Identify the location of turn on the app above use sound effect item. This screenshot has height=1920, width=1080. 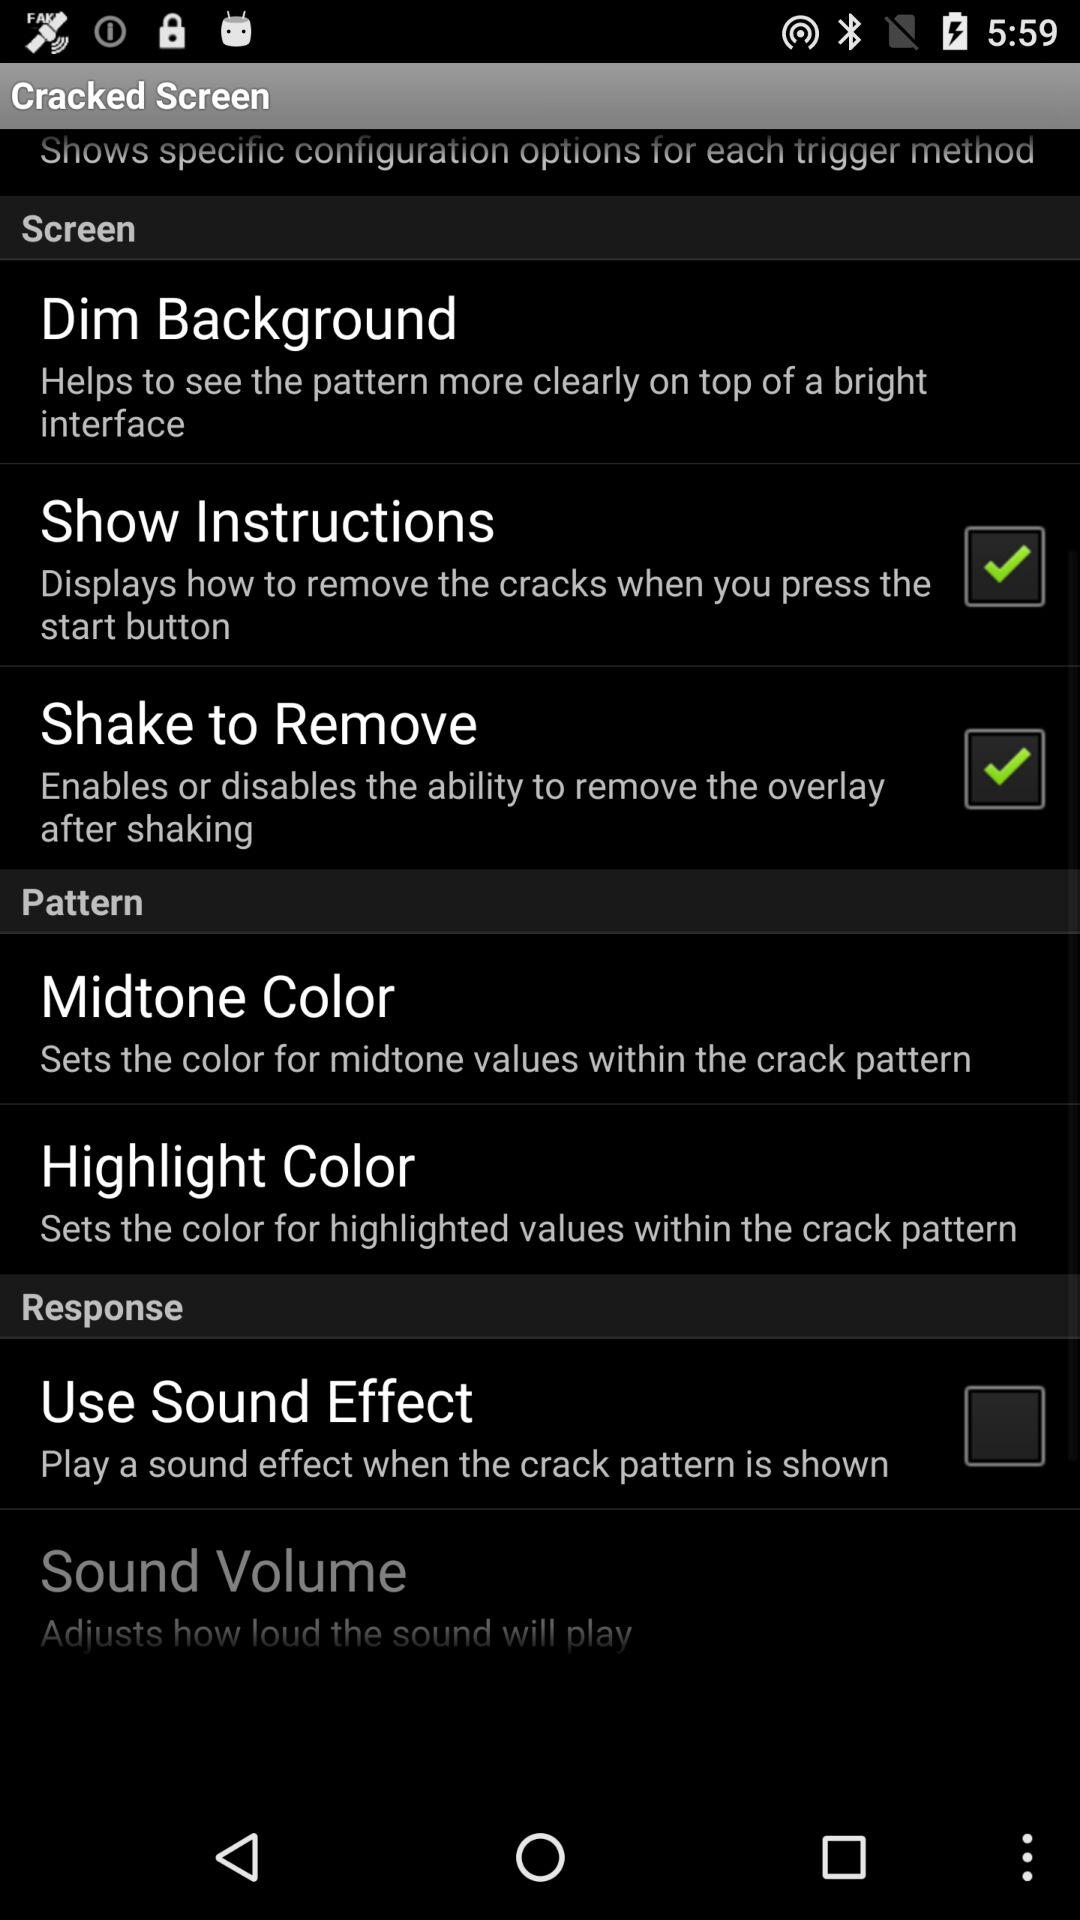
(540, 1306).